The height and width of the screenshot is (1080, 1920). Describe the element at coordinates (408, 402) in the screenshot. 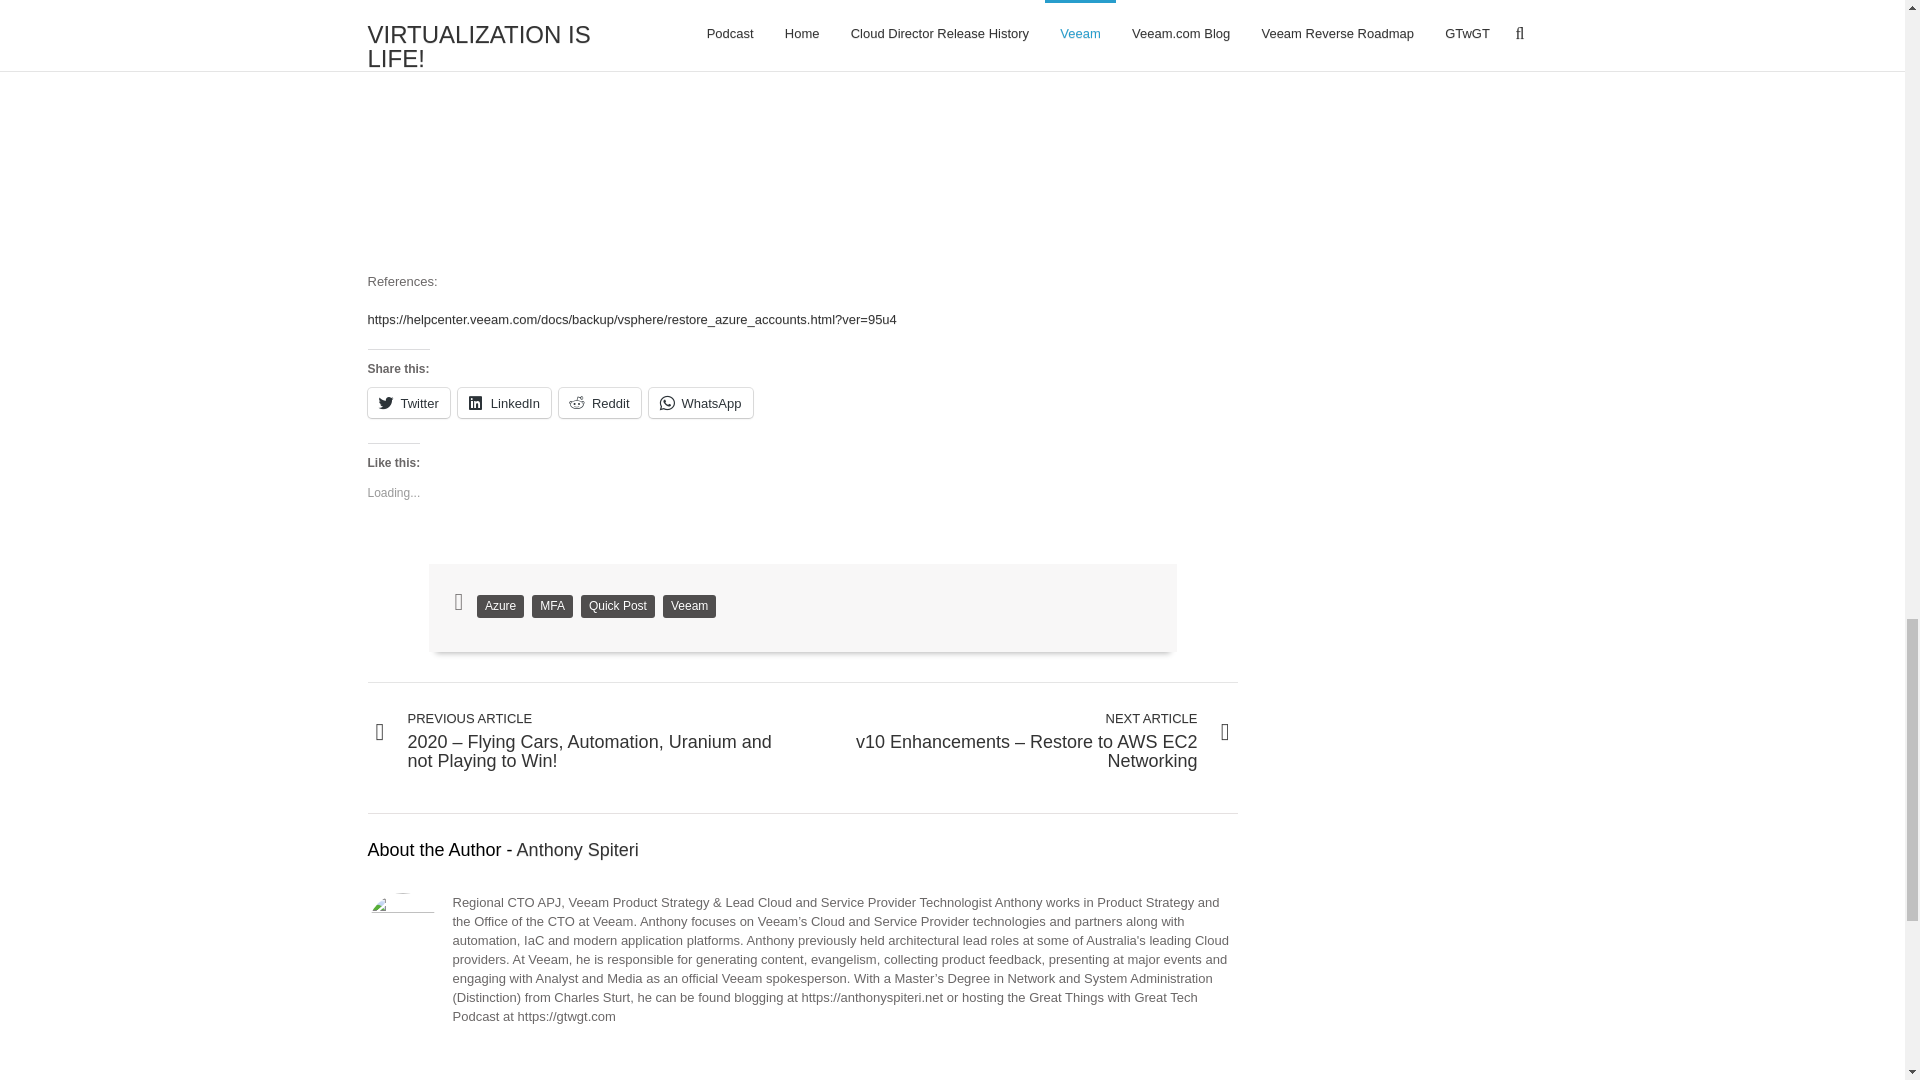

I see `Twitter` at that location.